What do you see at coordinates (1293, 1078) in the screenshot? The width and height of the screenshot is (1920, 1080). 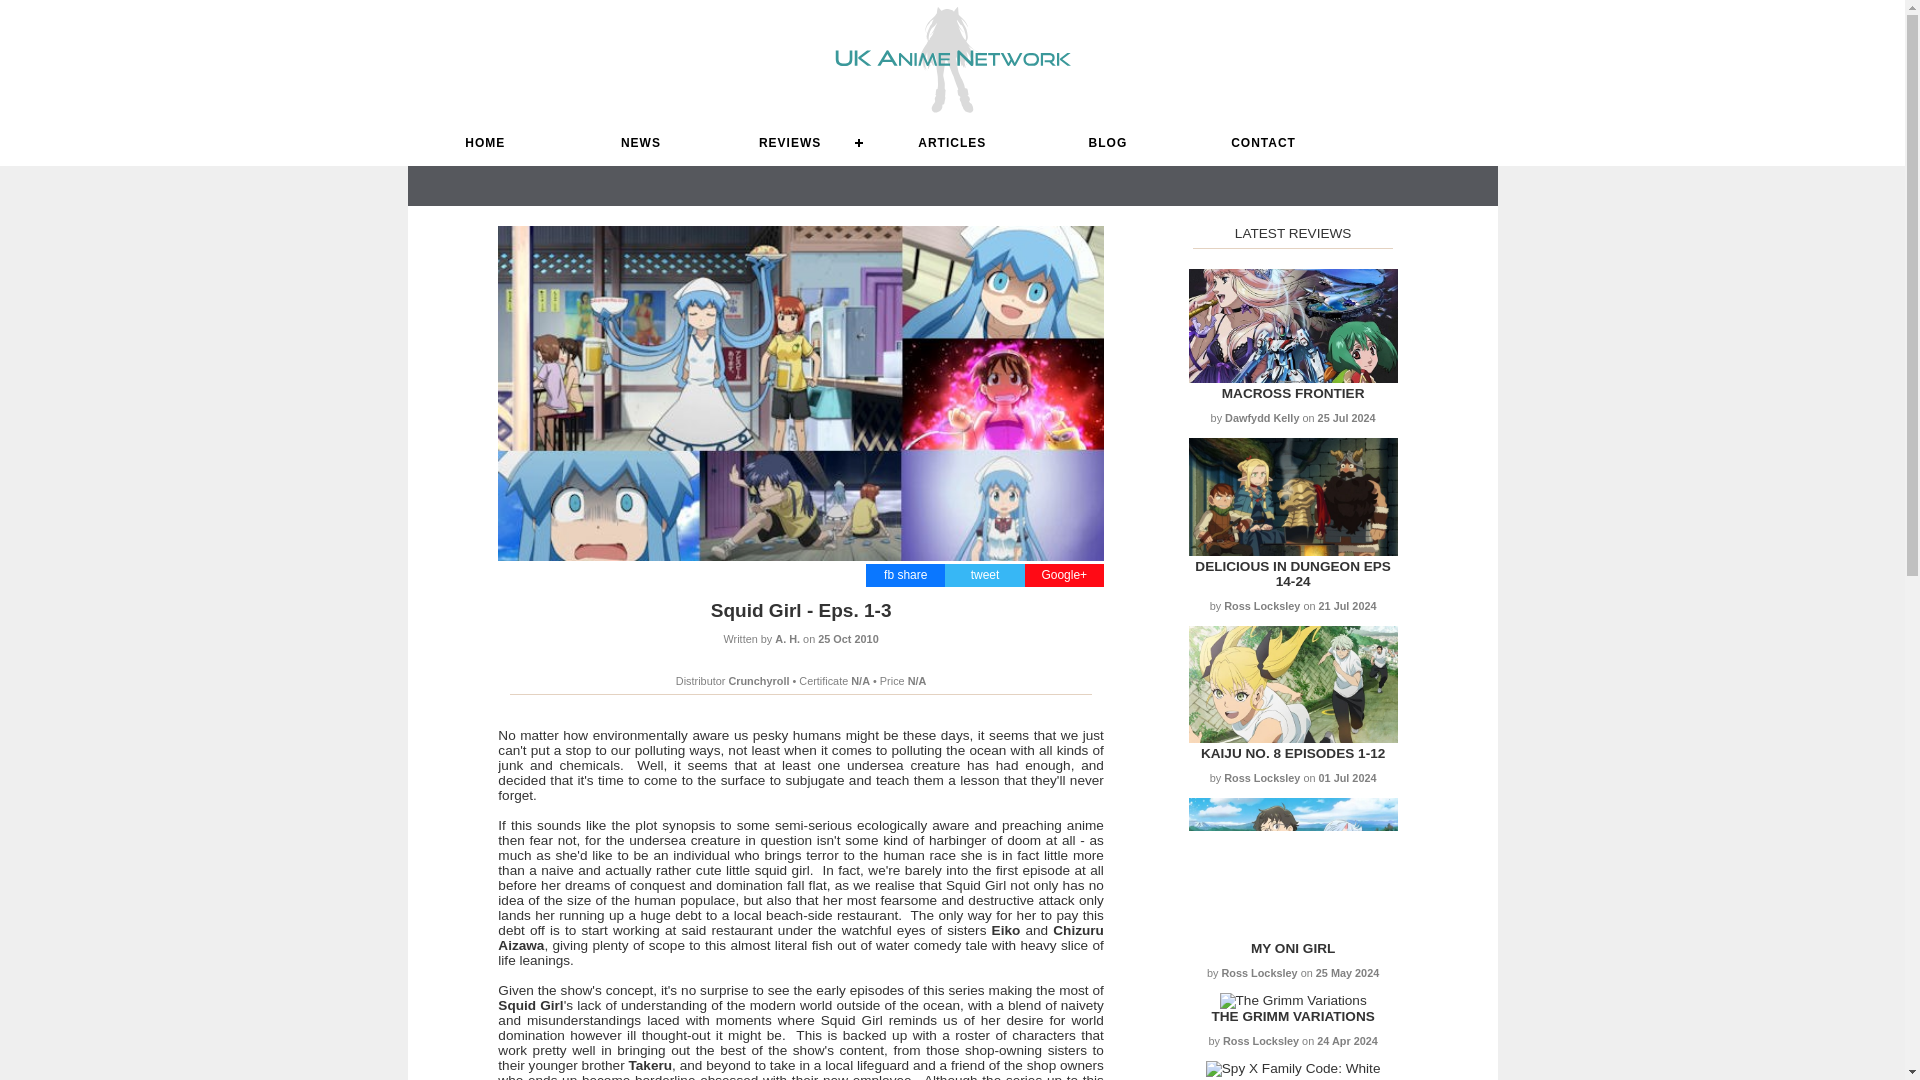 I see `SPY X FAMILY CODE: WHITE` at bounding box center [1293, 1078].